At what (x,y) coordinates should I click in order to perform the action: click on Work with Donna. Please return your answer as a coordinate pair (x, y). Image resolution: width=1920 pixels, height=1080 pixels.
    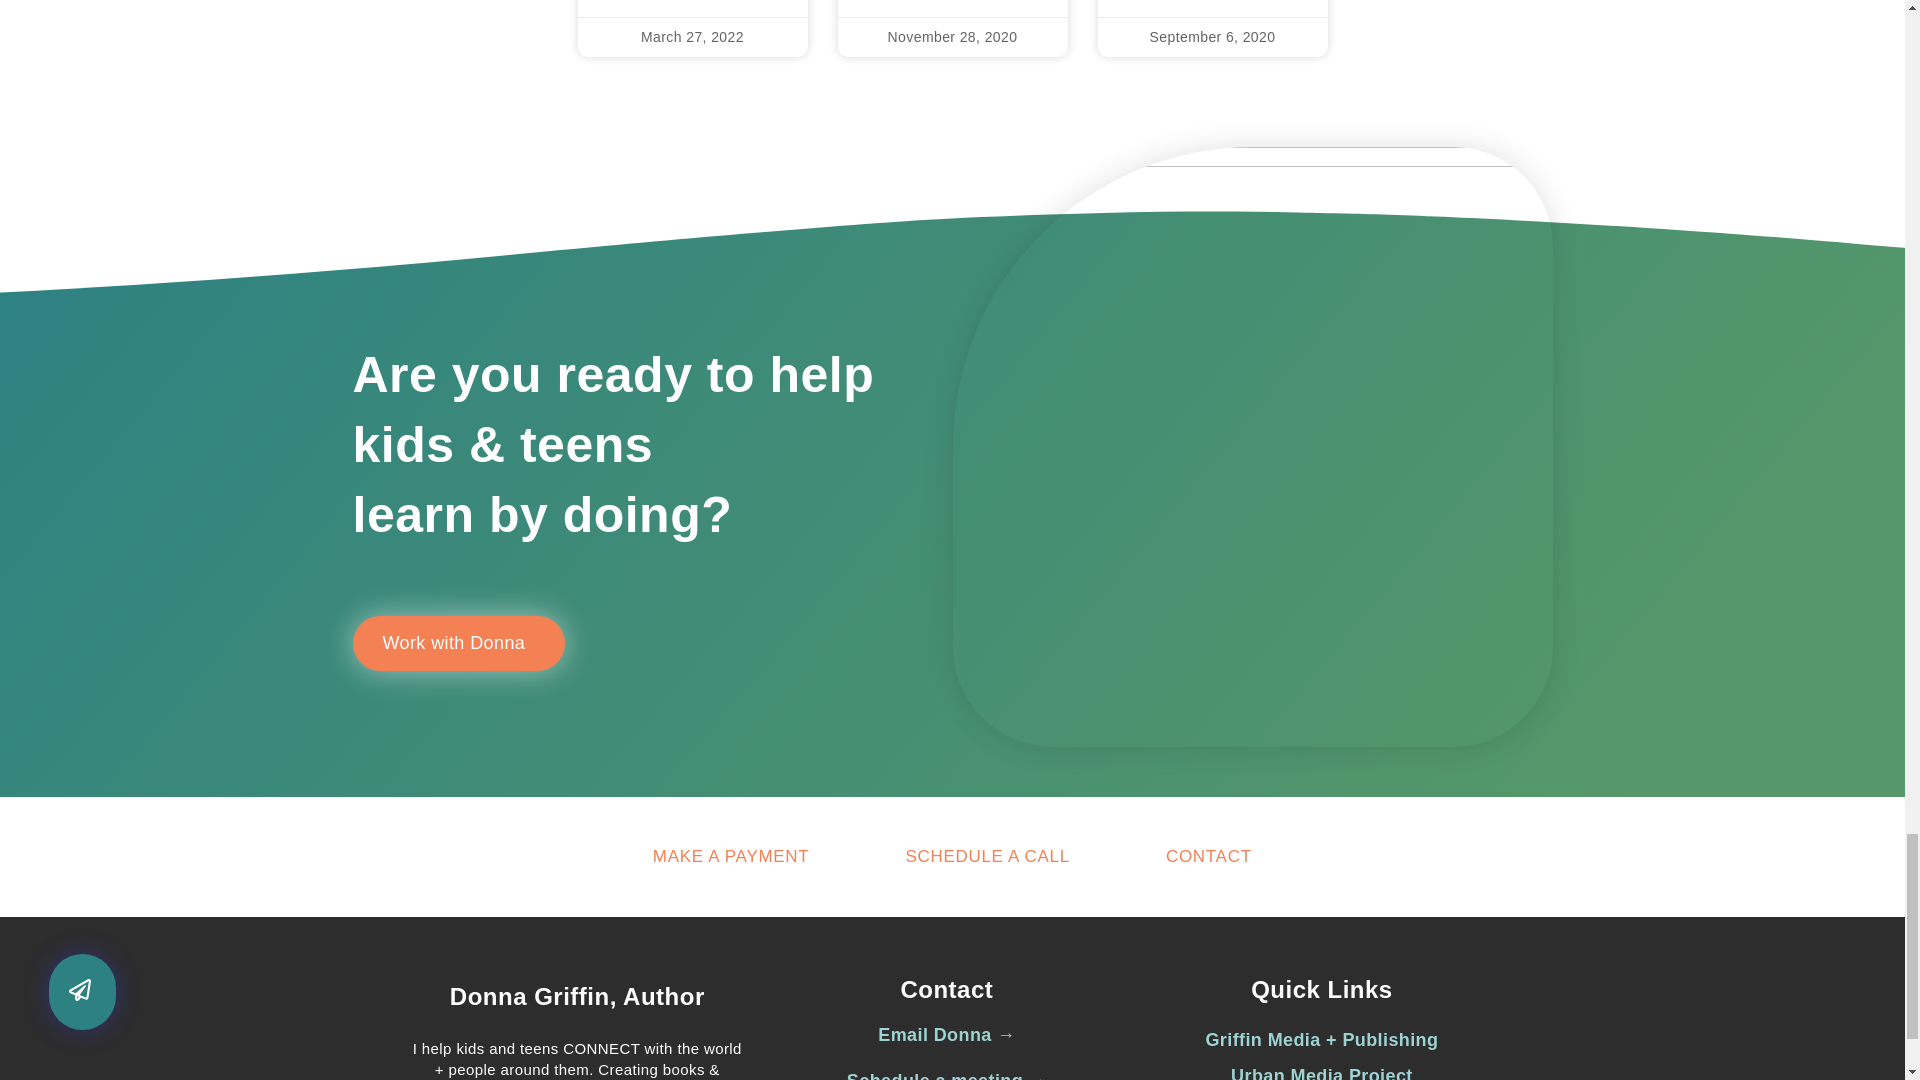
    Looking at the image, I should click on (458, 642).